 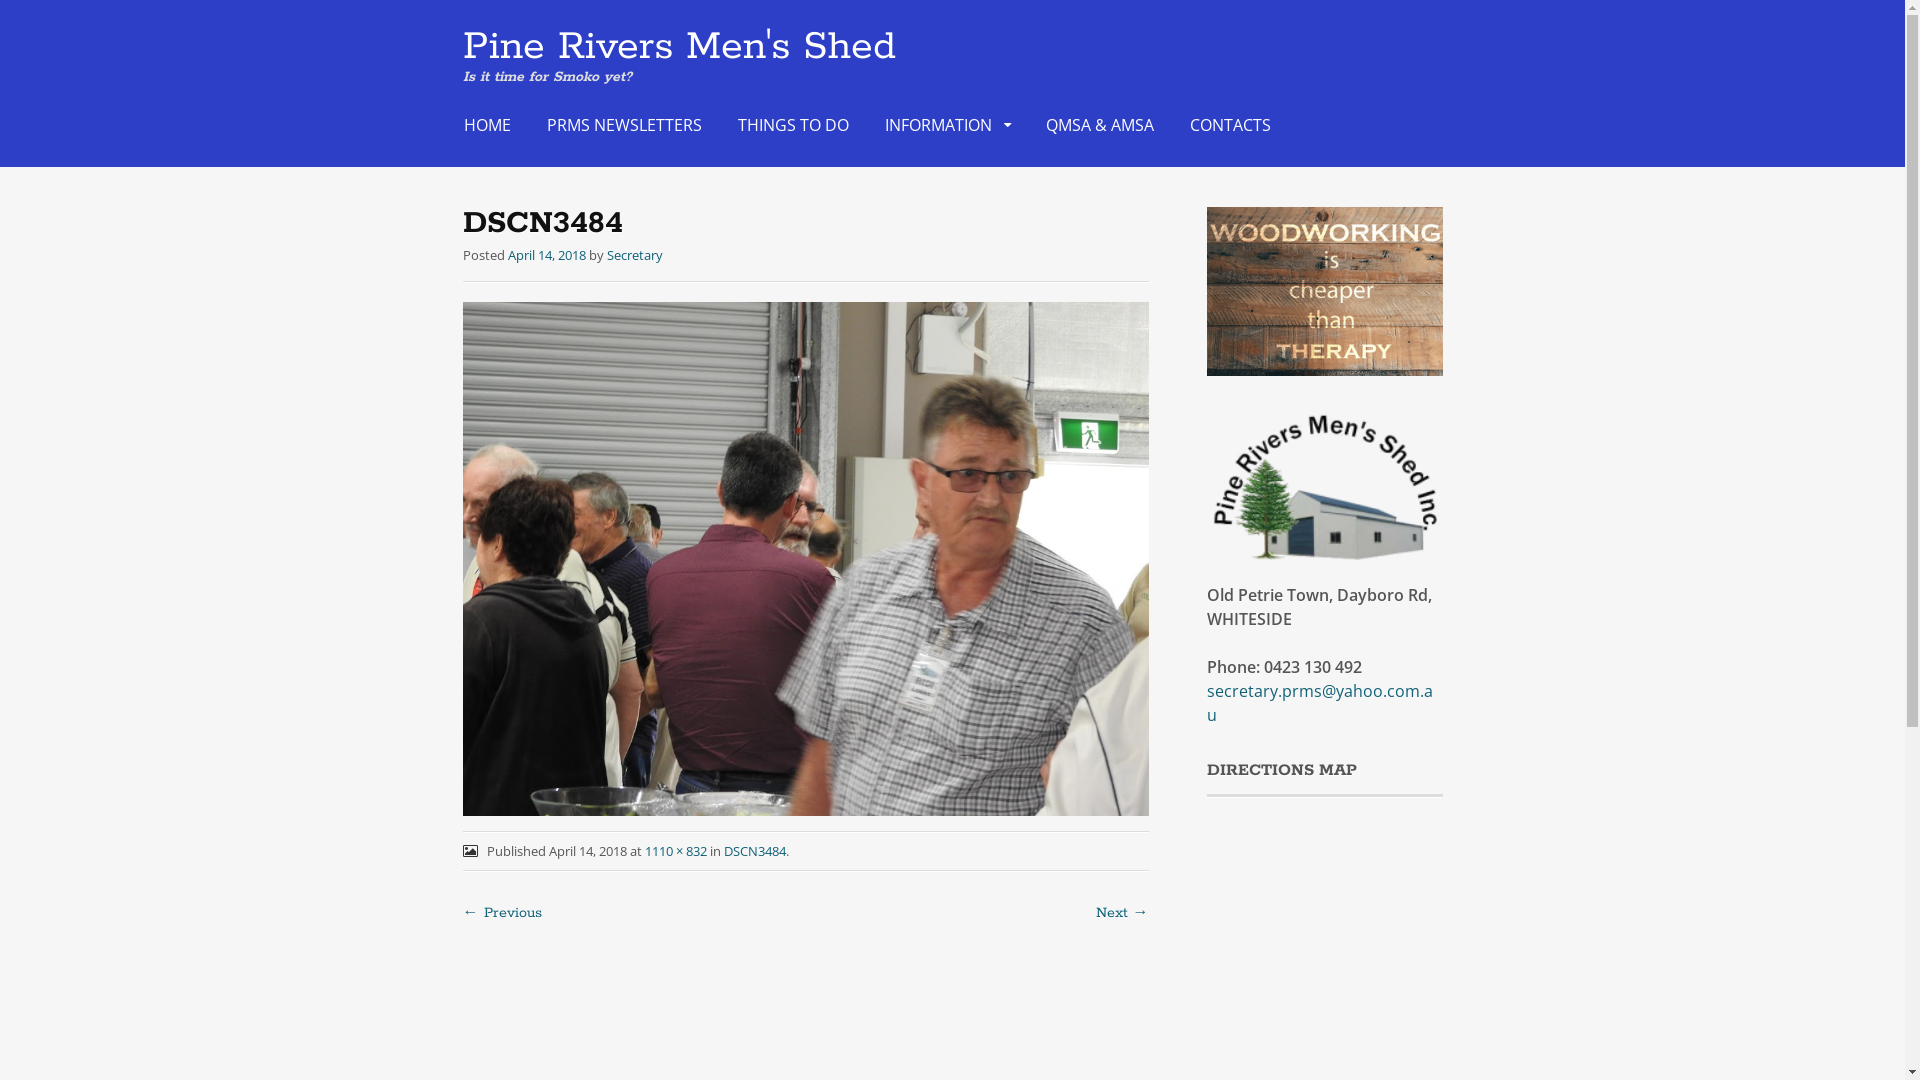 I want to click on Pine Rivers Men's Shed, so click(x=678, y=47).